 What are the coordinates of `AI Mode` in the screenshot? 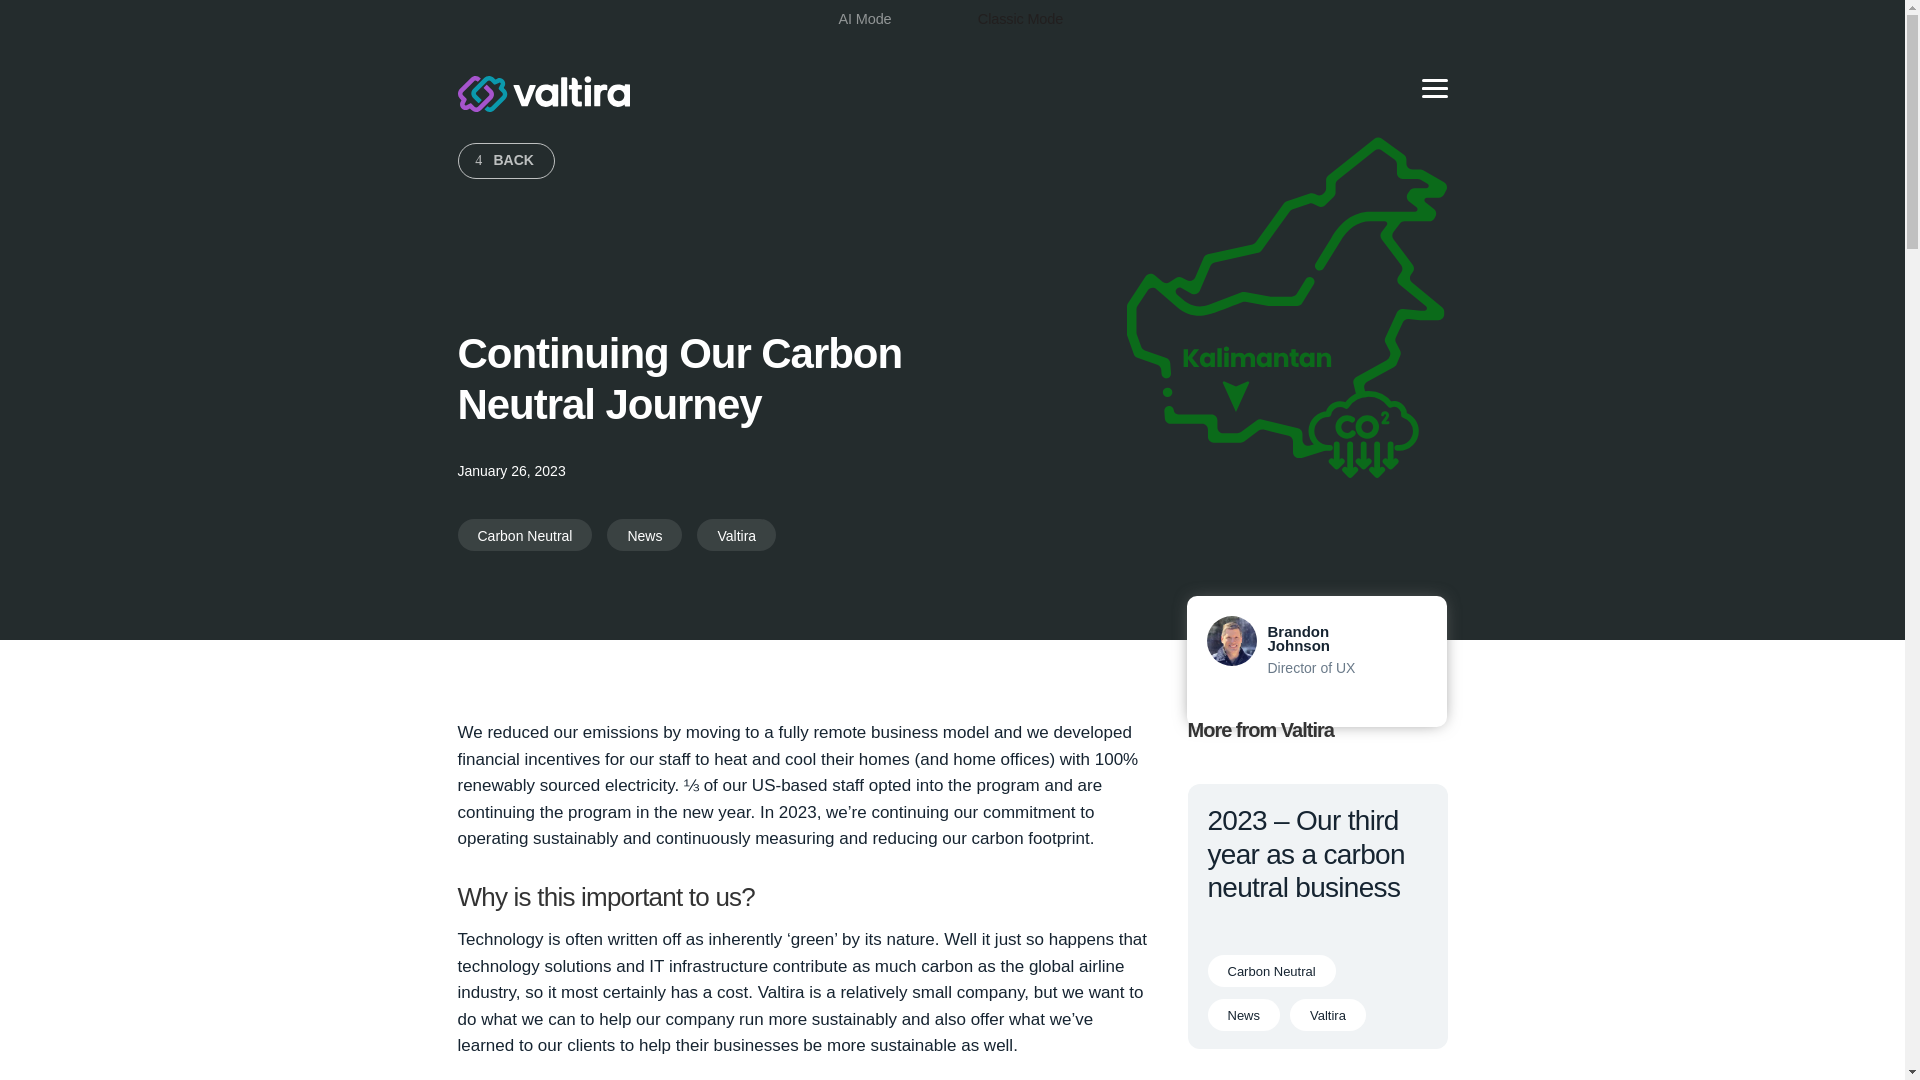 It's located at (864, 20).